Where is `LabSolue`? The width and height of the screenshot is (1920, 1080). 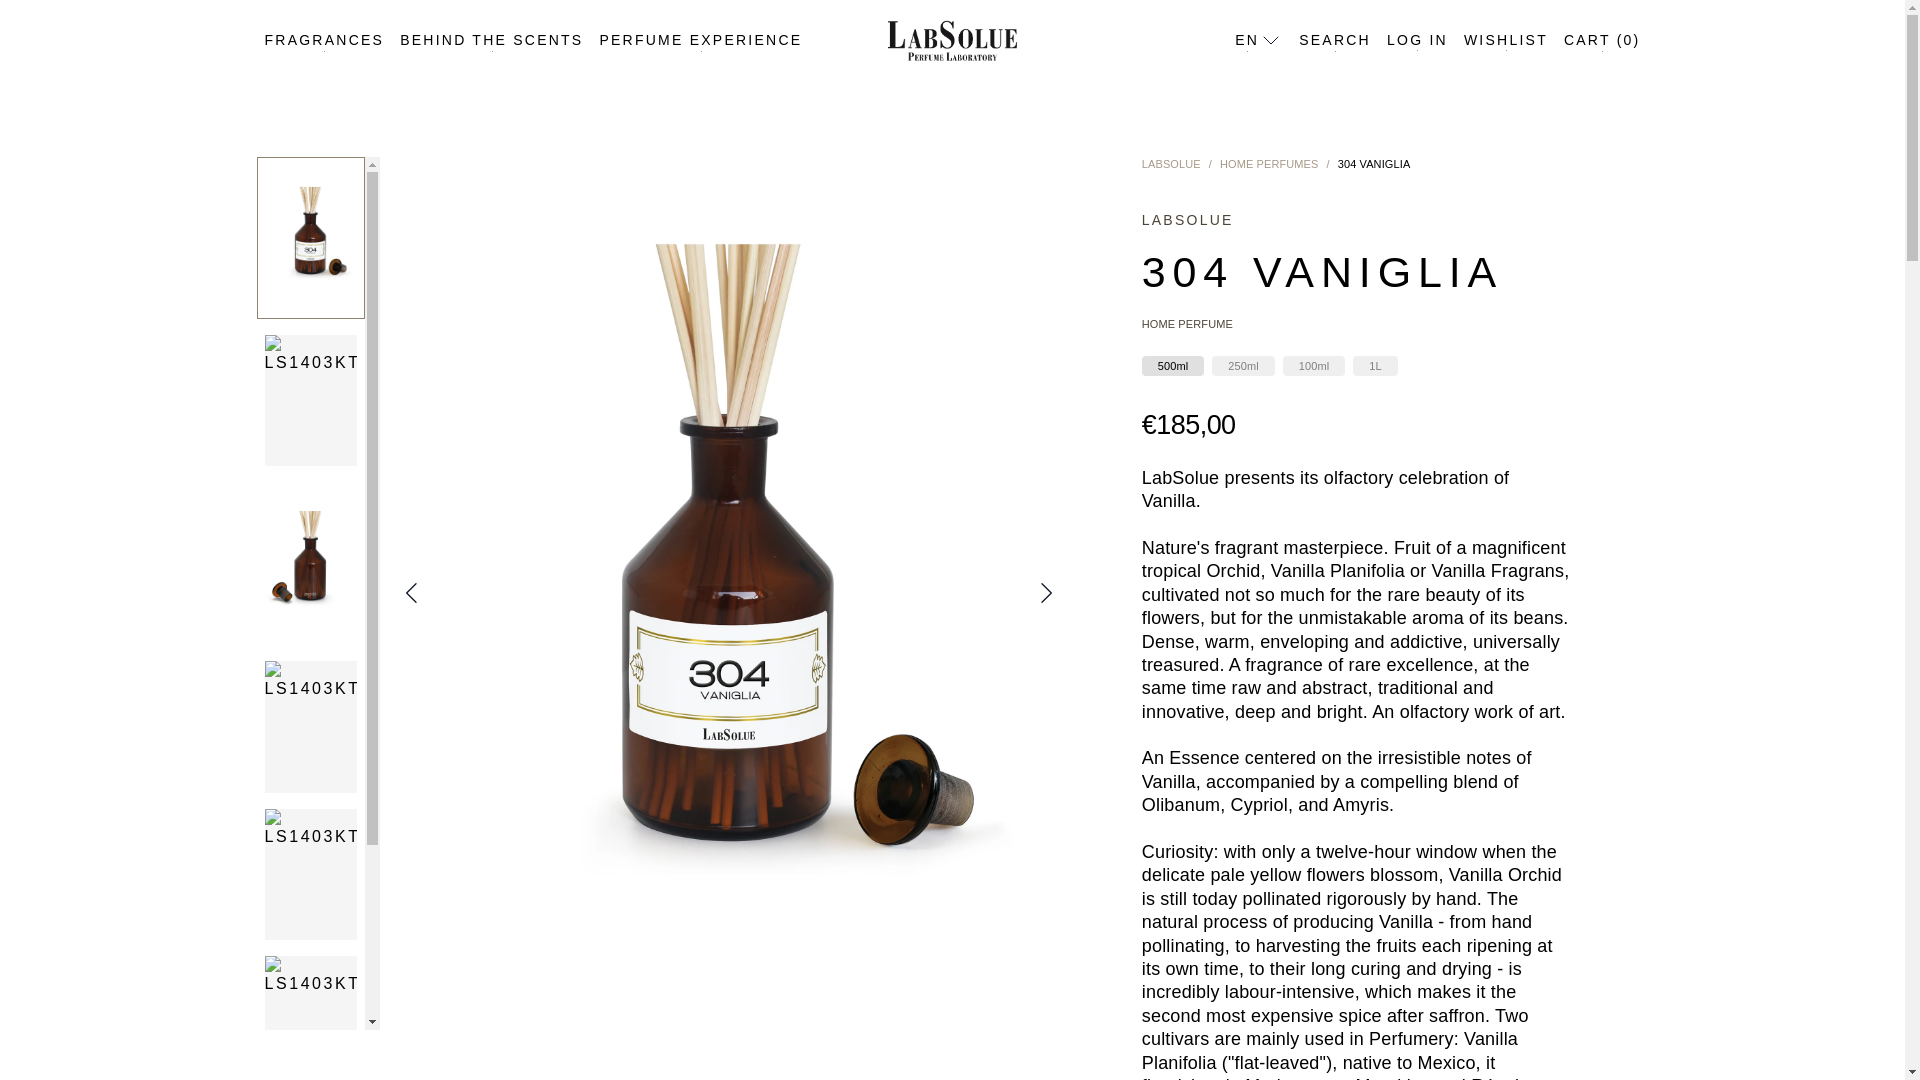 LabSolue is located at coordinates (1172, 163).